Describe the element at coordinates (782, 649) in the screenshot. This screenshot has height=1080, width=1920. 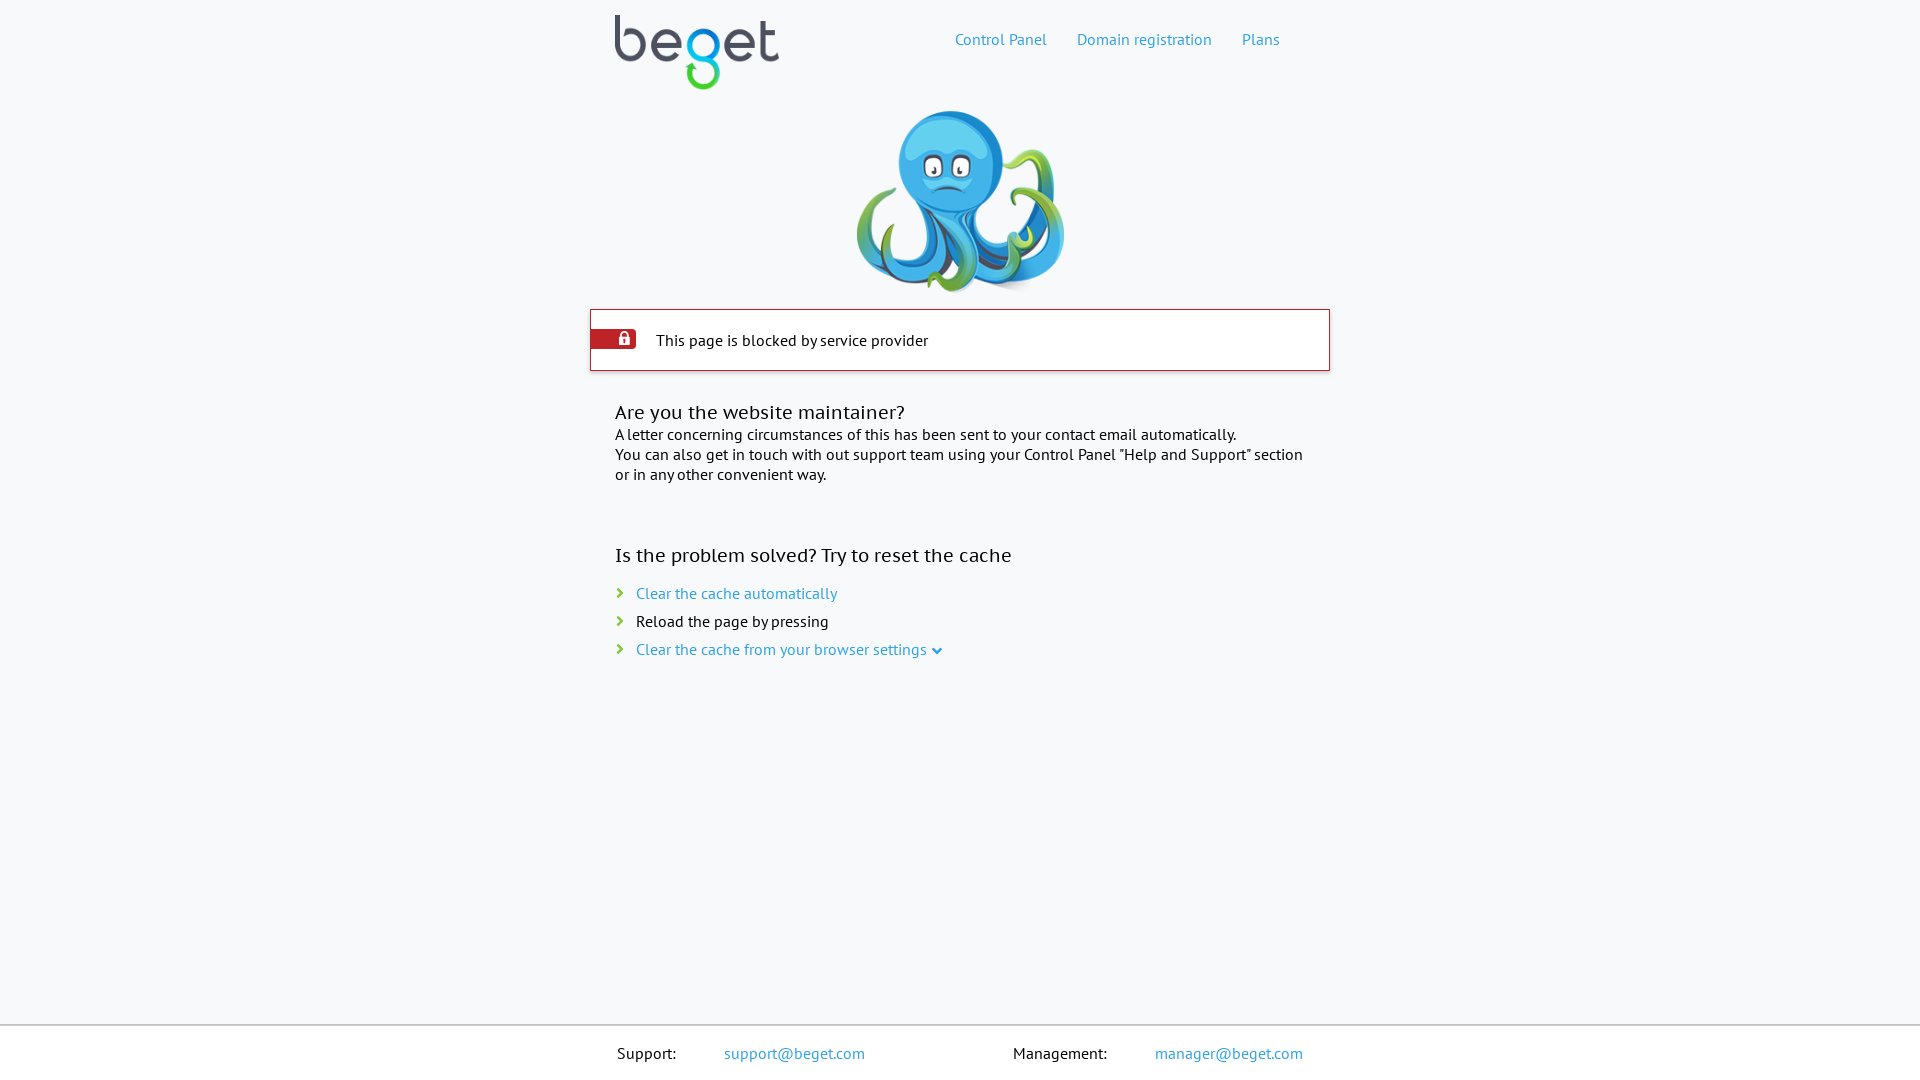
I see `Clear the cache from your browser settings` at that location.